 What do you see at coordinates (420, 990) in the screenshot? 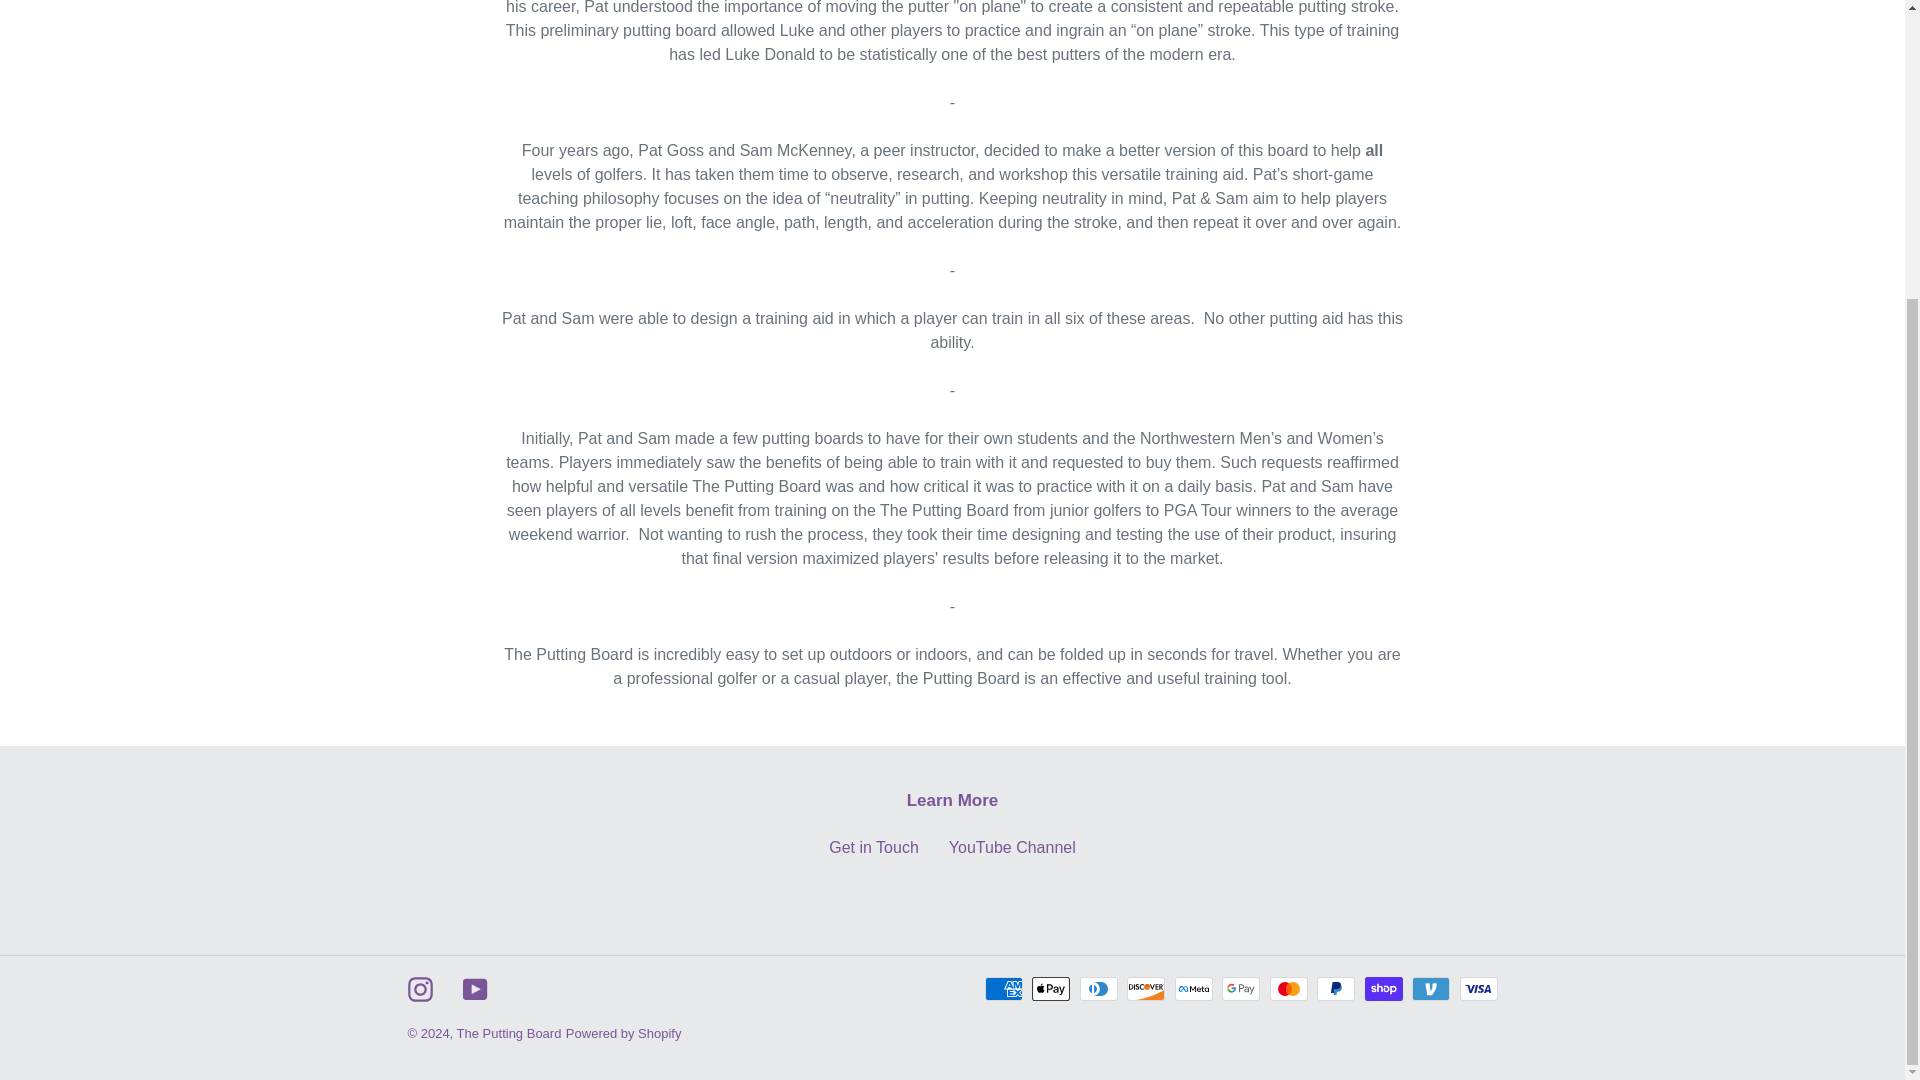
I see `Instagram` at bounding box center [420, 990].